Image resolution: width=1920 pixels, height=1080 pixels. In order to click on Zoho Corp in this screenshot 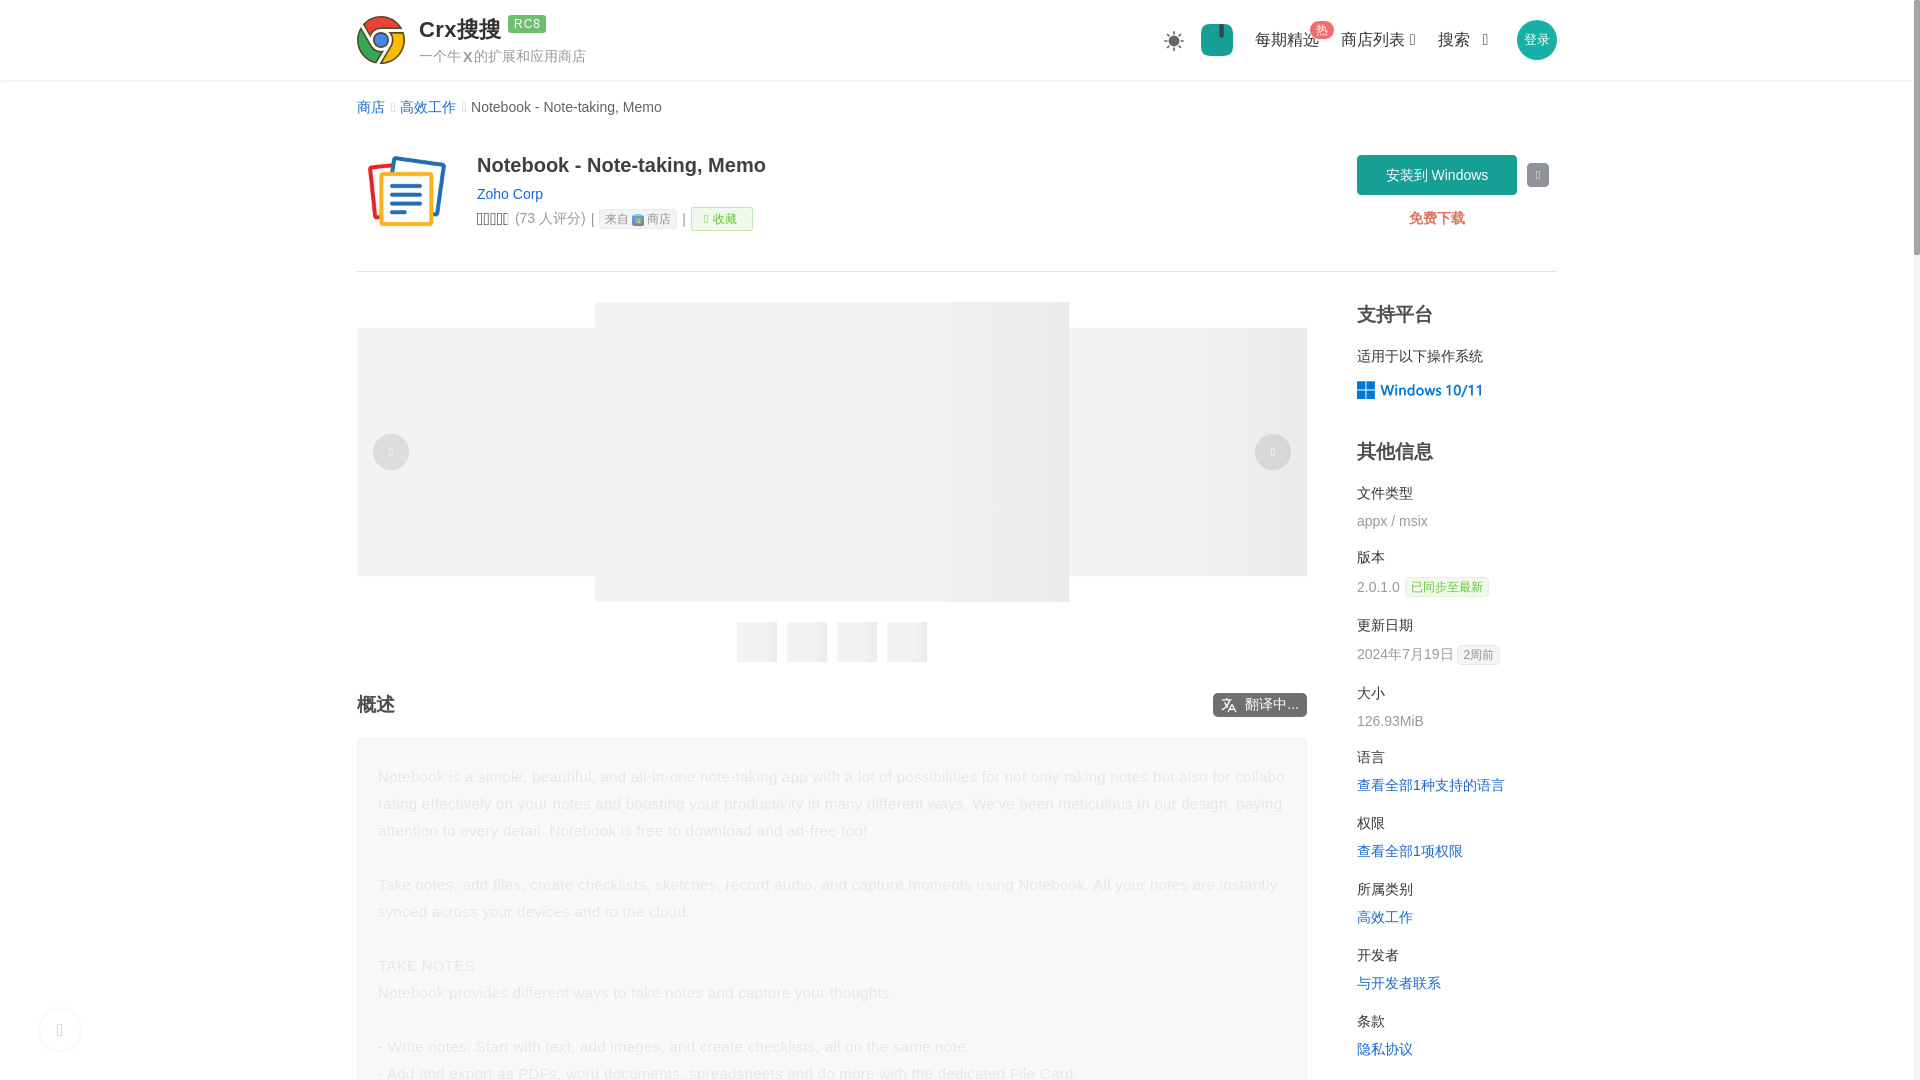, I will do `click(510, 193)`.